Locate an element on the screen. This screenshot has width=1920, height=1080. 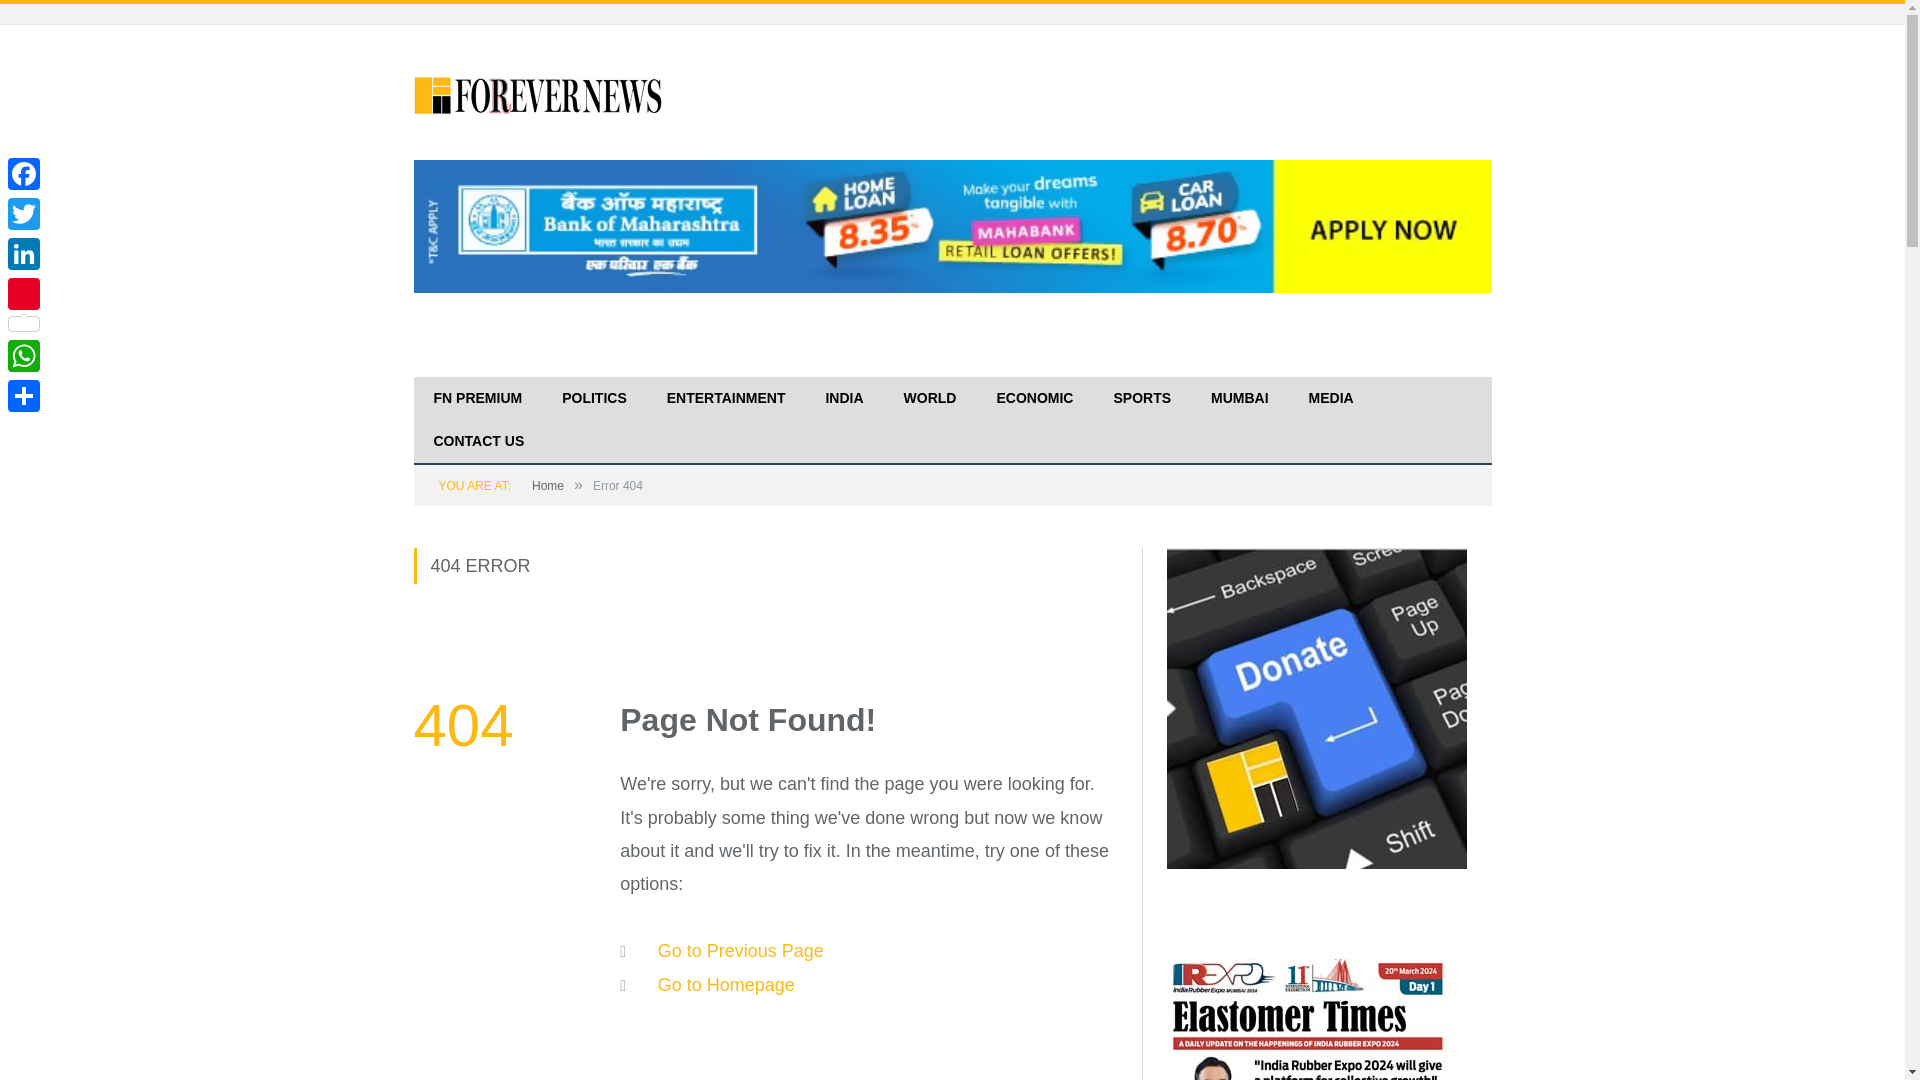
ENTERTAINMENT is located at coordinates (726, 399).